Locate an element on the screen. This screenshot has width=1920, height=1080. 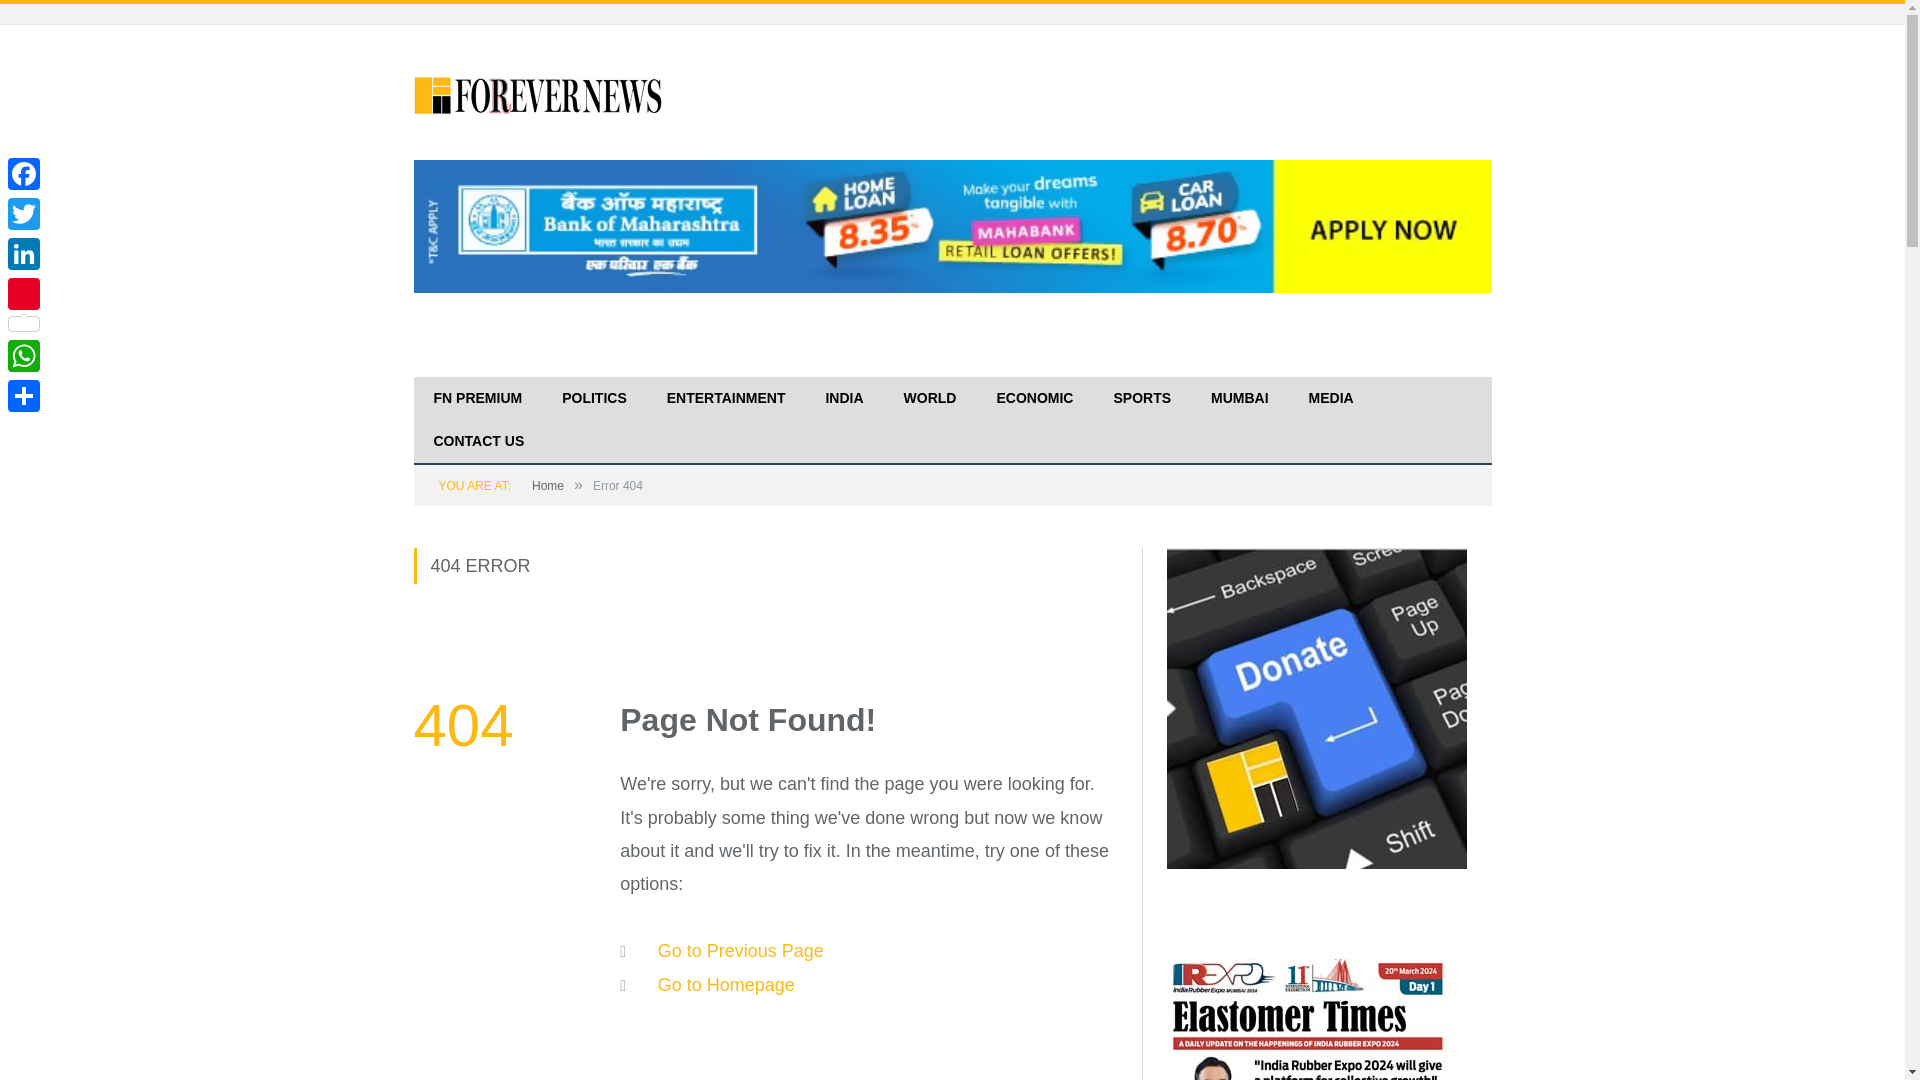
ENTERTAINMENT is located at coordinates (726, 399).